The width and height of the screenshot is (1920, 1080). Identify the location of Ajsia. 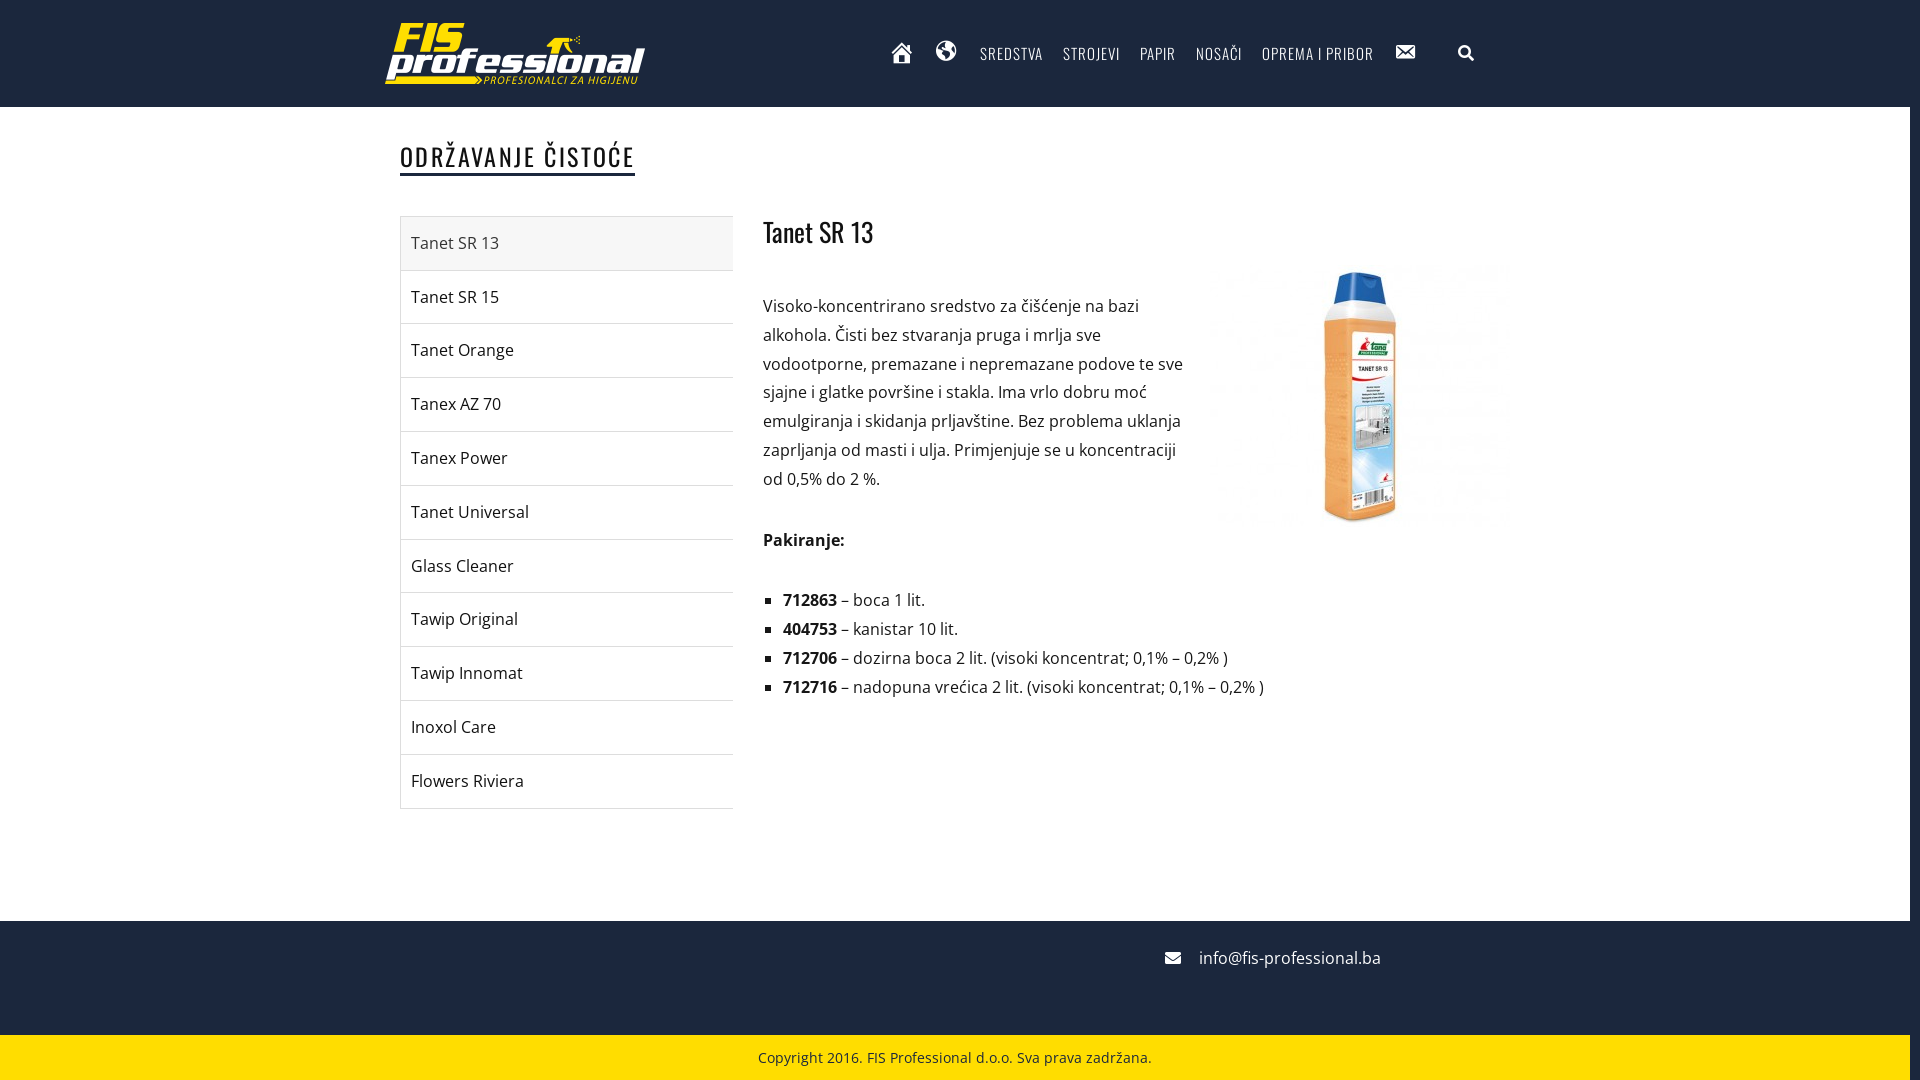
(816, 892).